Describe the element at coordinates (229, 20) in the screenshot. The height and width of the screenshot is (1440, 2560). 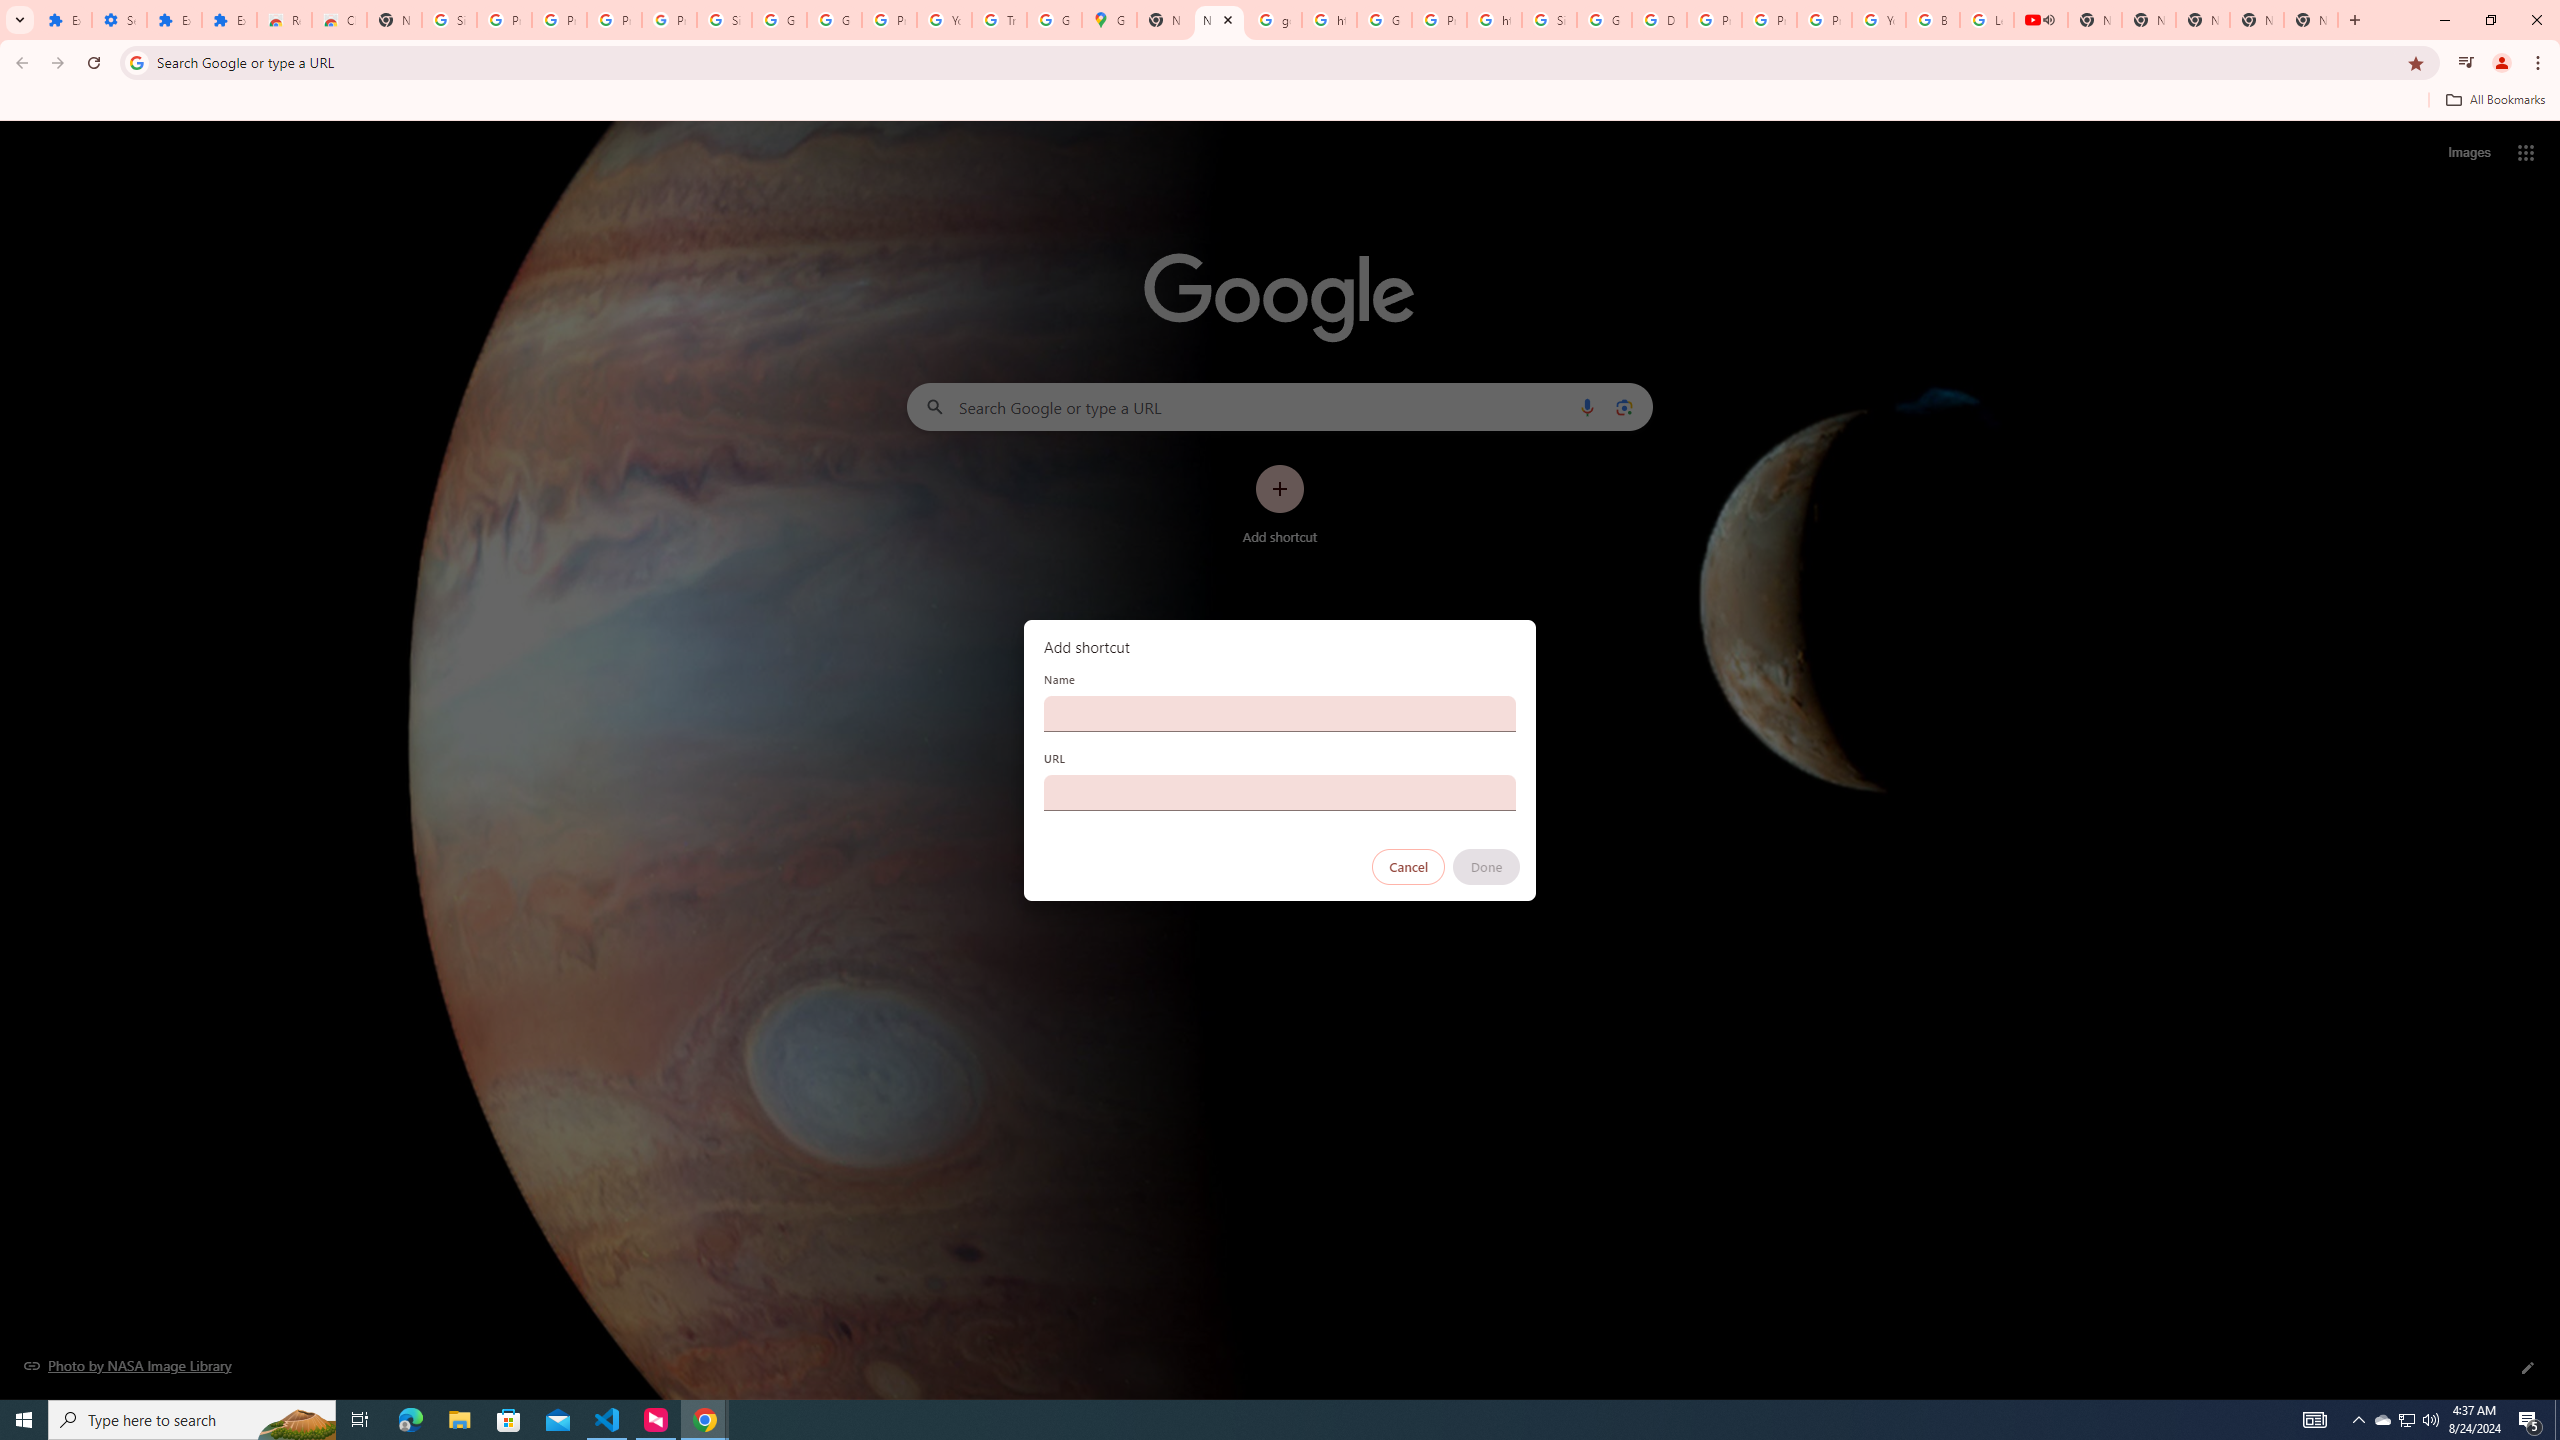
I see `Extensions` at that location.